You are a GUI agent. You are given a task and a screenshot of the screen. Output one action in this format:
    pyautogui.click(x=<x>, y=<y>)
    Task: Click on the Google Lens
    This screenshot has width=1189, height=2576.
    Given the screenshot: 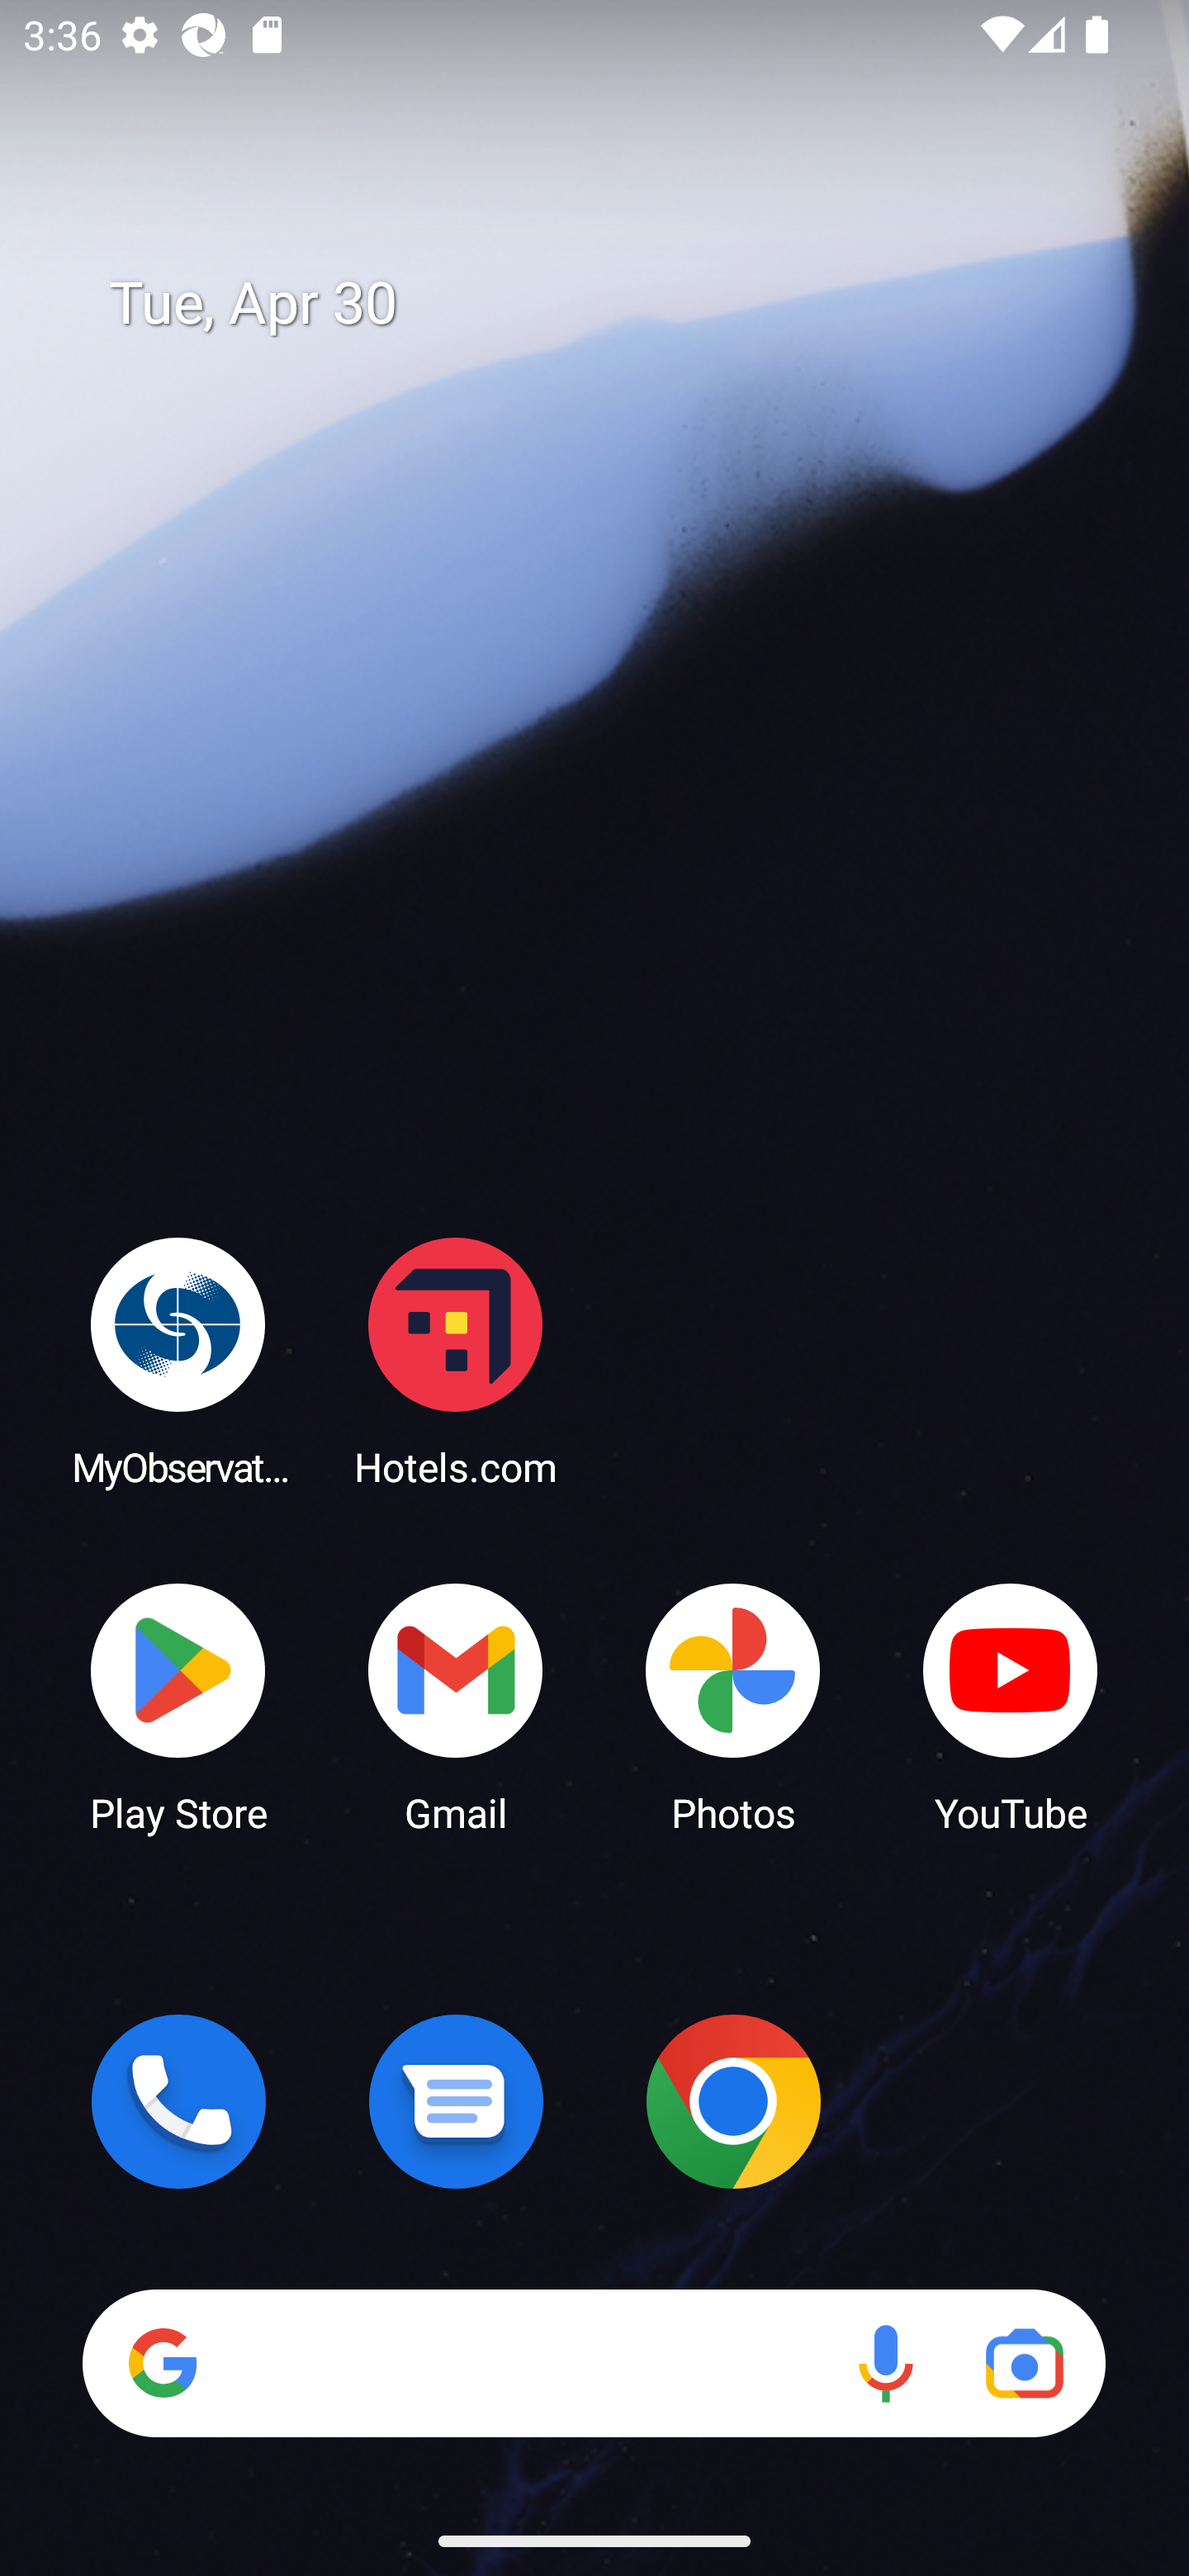 What is the action you would take?
    pyautogui.click(x=1024, y=2363)
    